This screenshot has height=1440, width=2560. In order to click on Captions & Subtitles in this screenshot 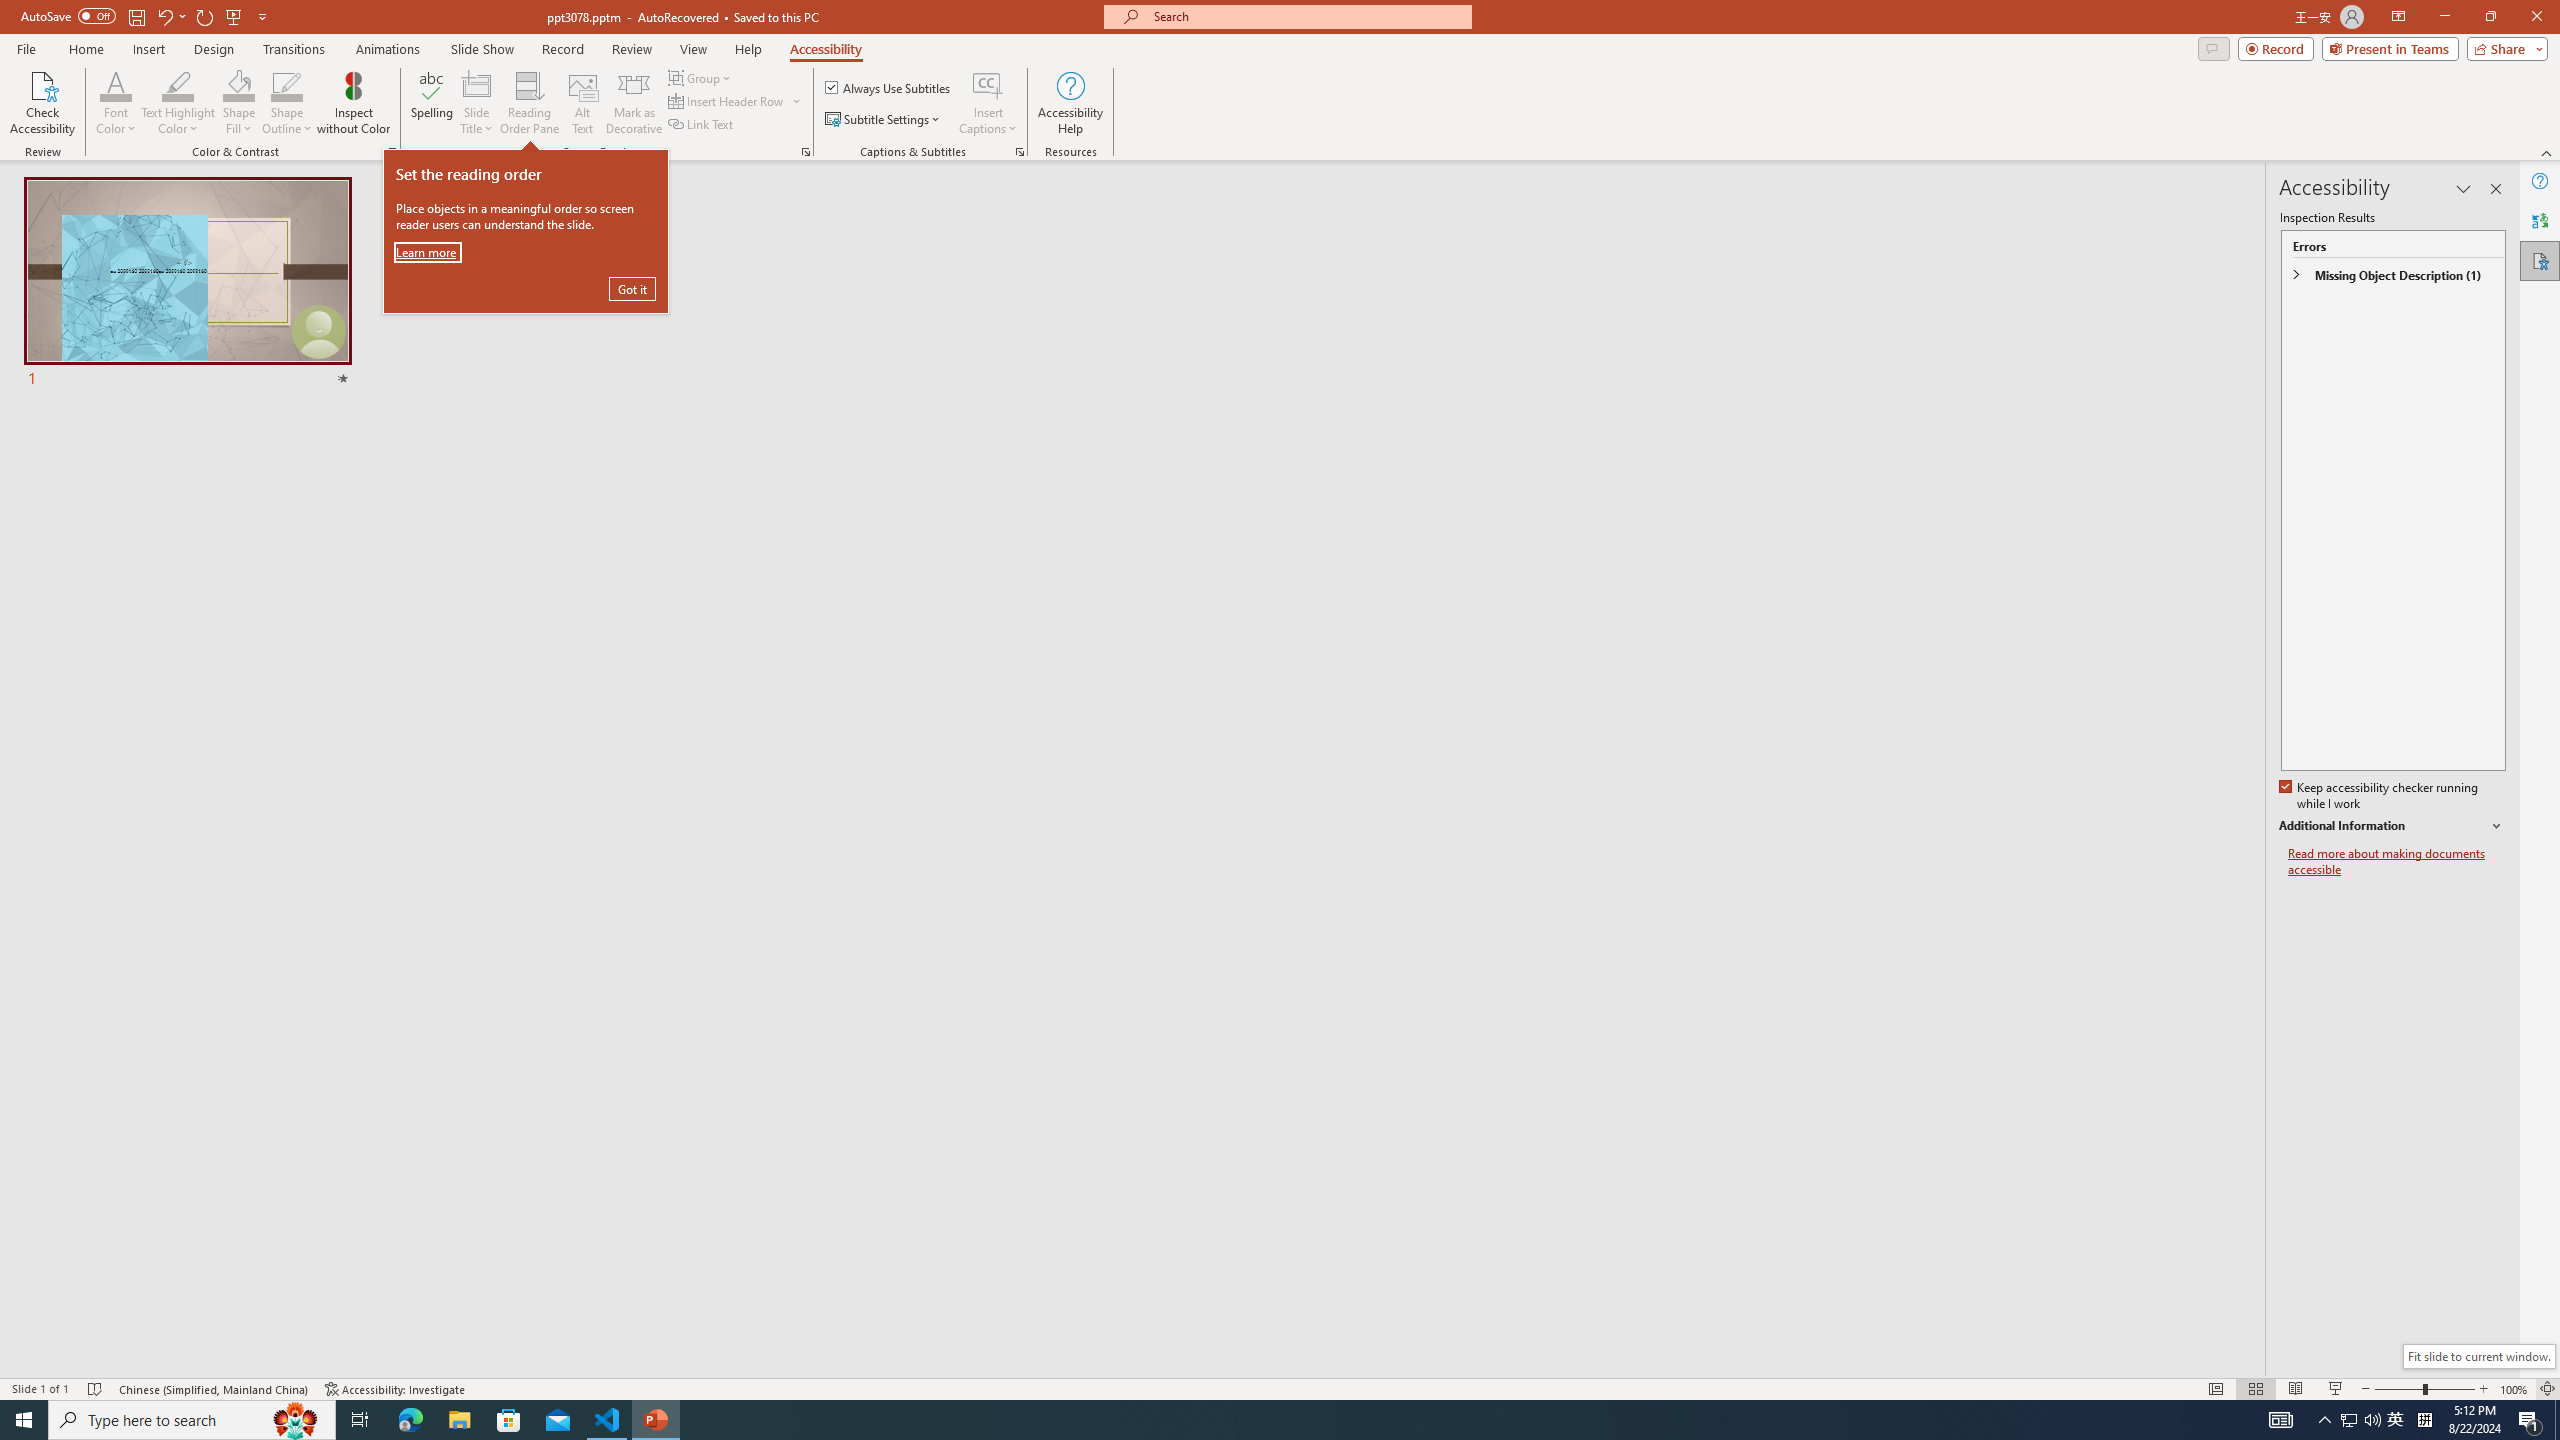, I will do `click(1020, 152)`.